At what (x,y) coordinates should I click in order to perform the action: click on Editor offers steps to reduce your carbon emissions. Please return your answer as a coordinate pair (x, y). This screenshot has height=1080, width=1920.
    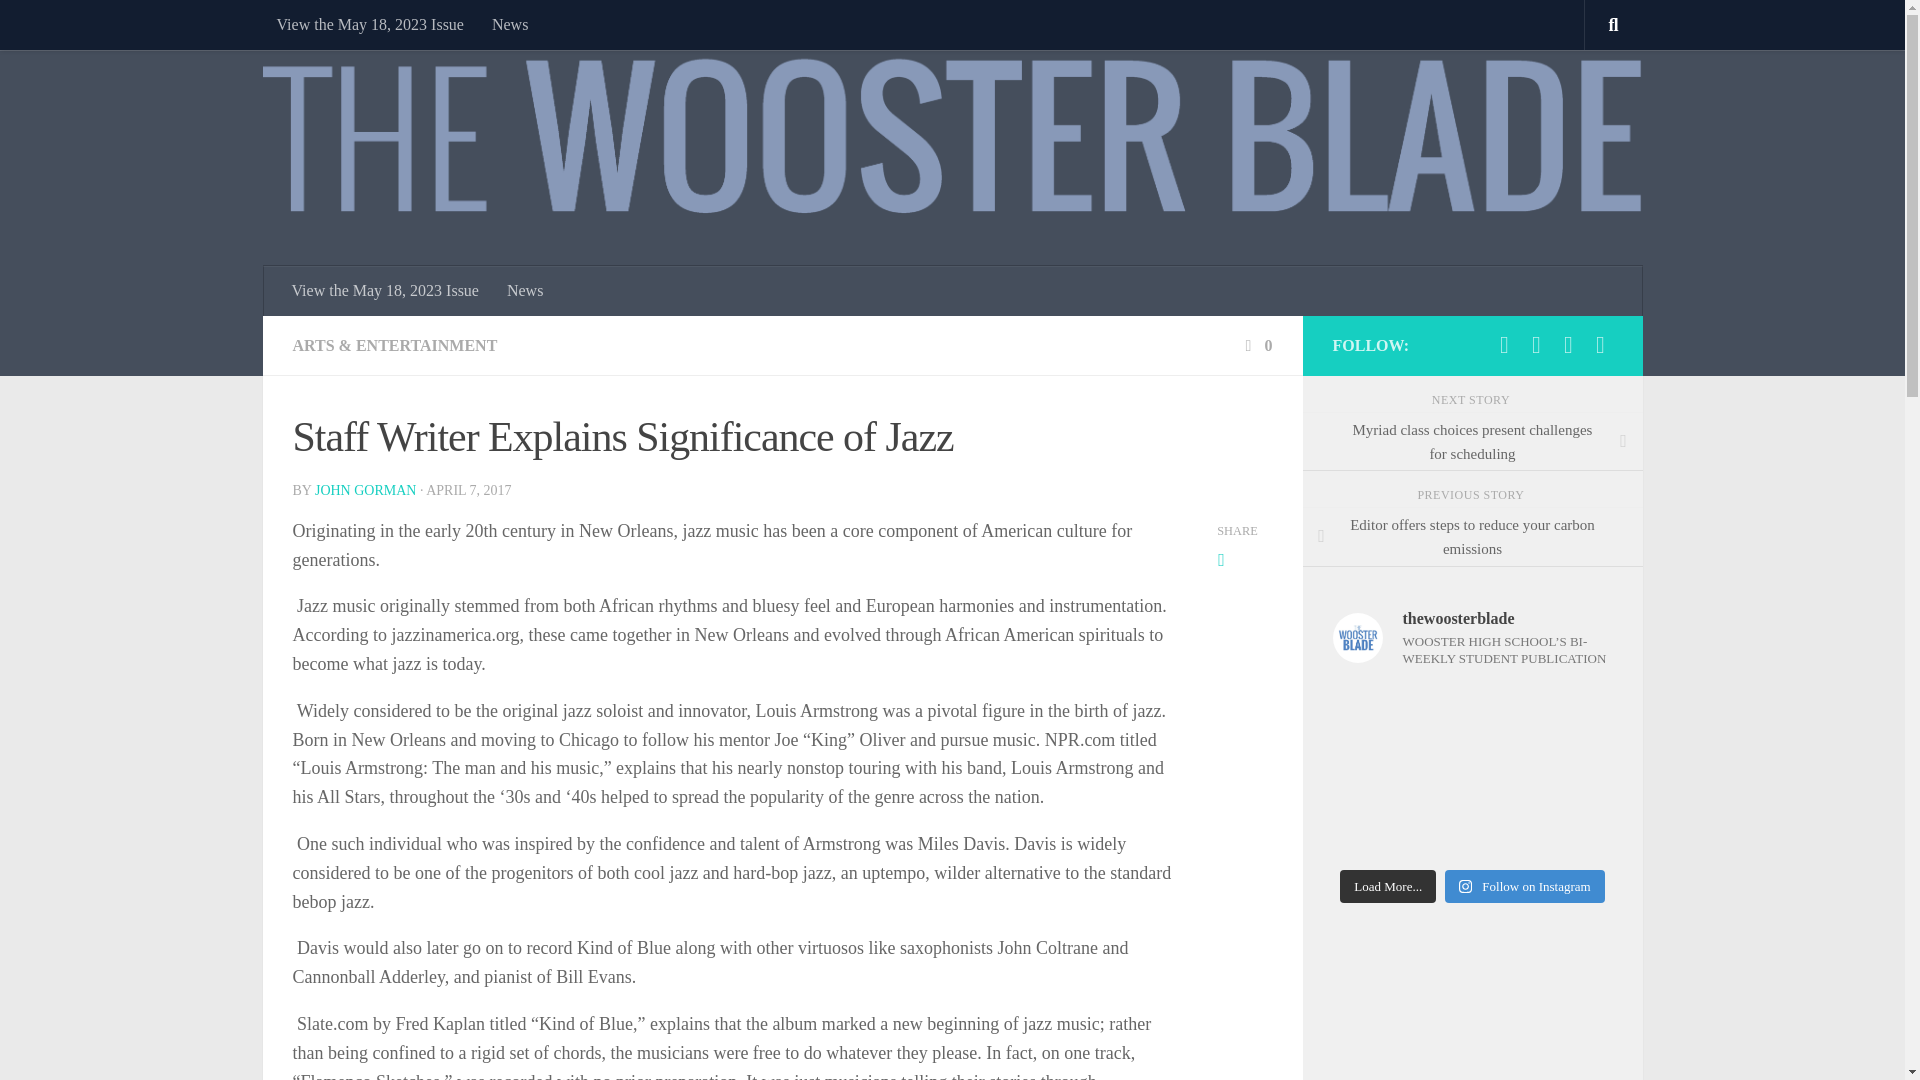
    Looking at the image, I should click on (1471, 536).